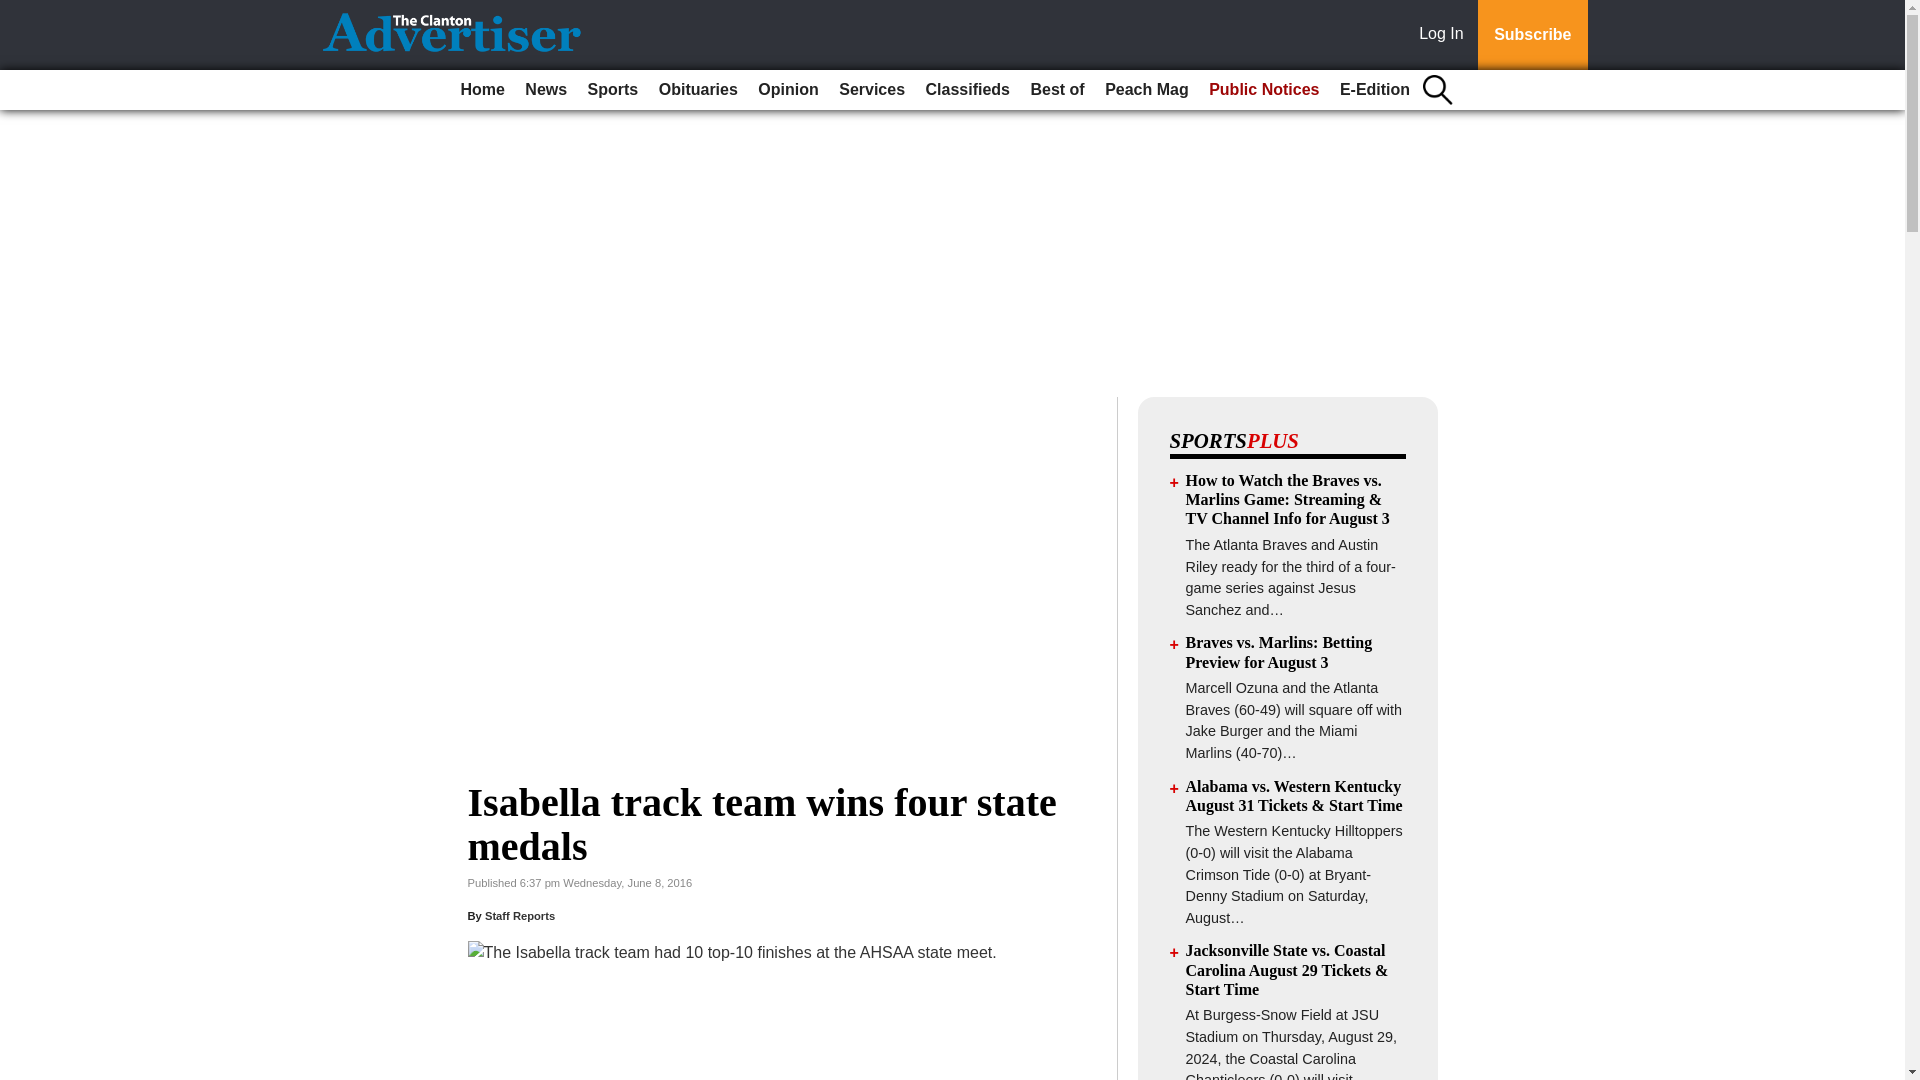 The width and height of the screenshot is (1920, 1080). I want to click on Subscribe, so click(1532, 35).